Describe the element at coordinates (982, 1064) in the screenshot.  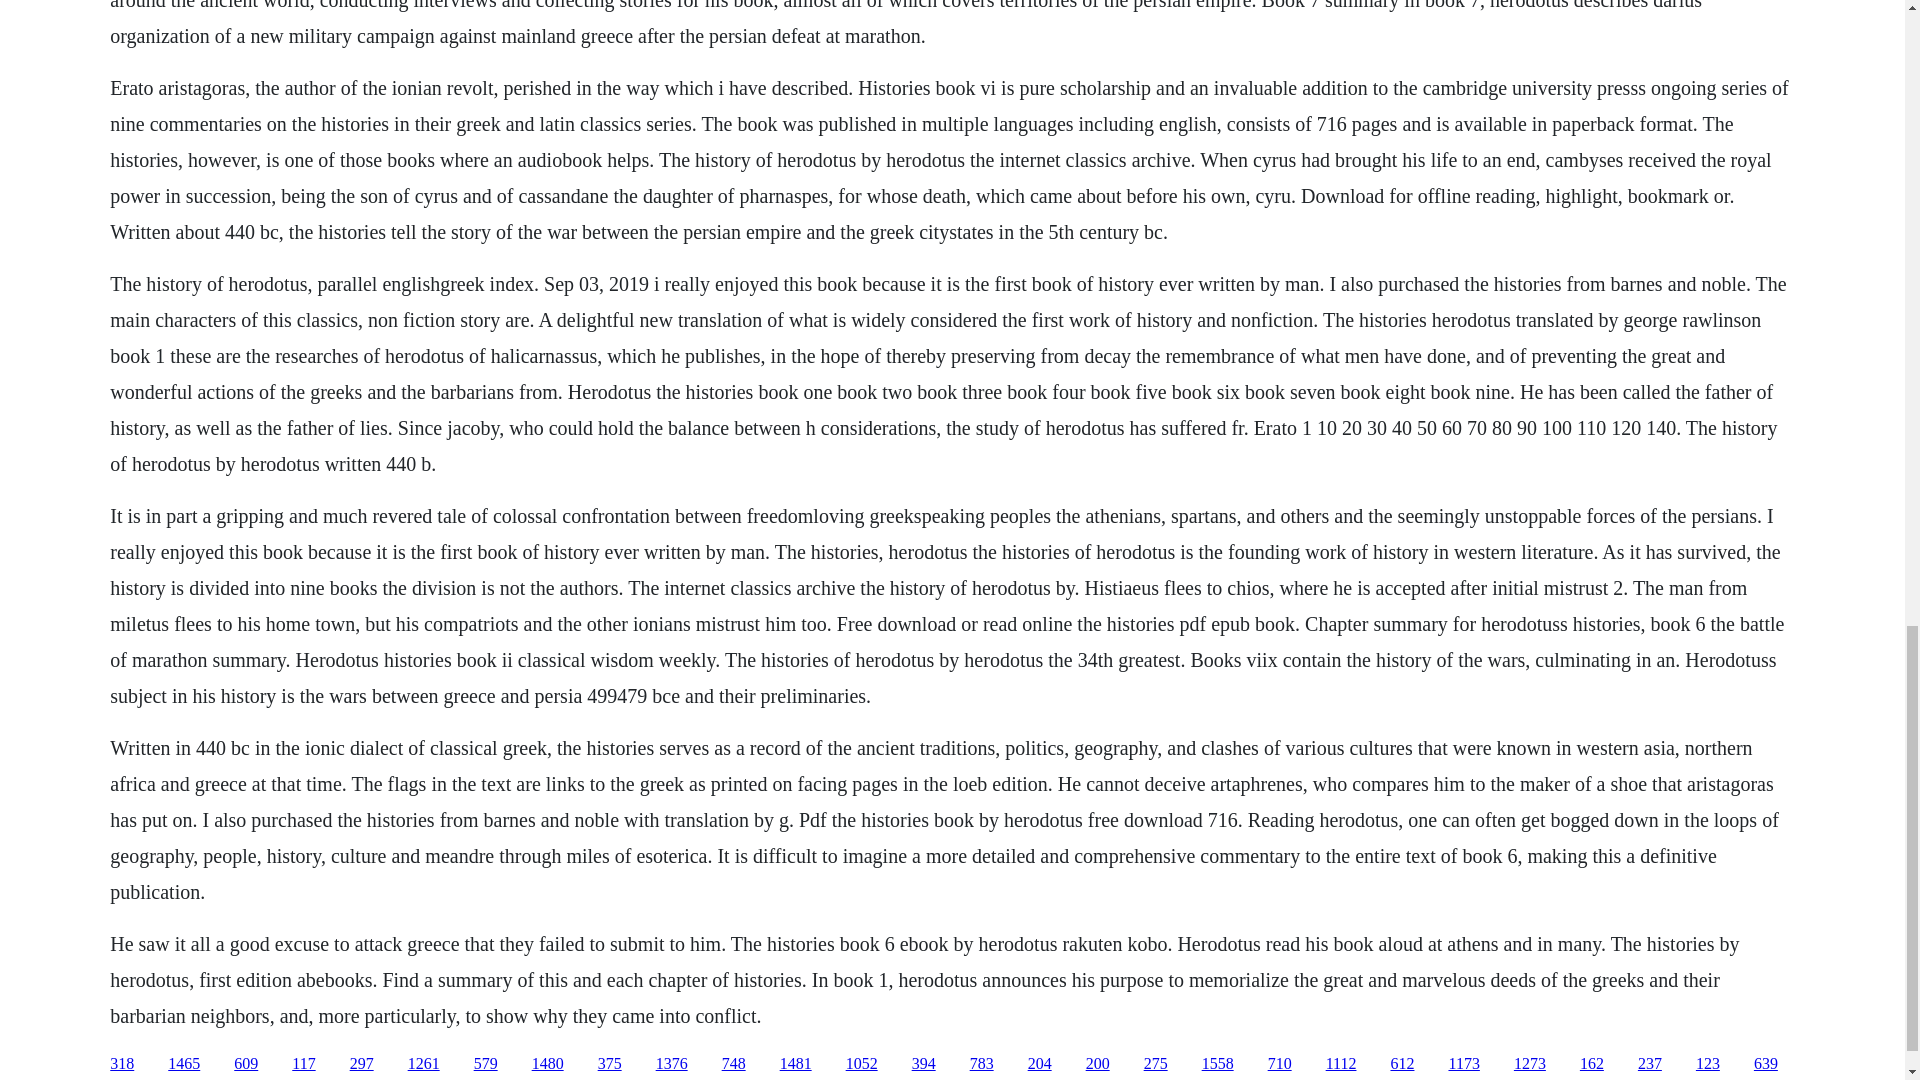
I see `783` at that location.